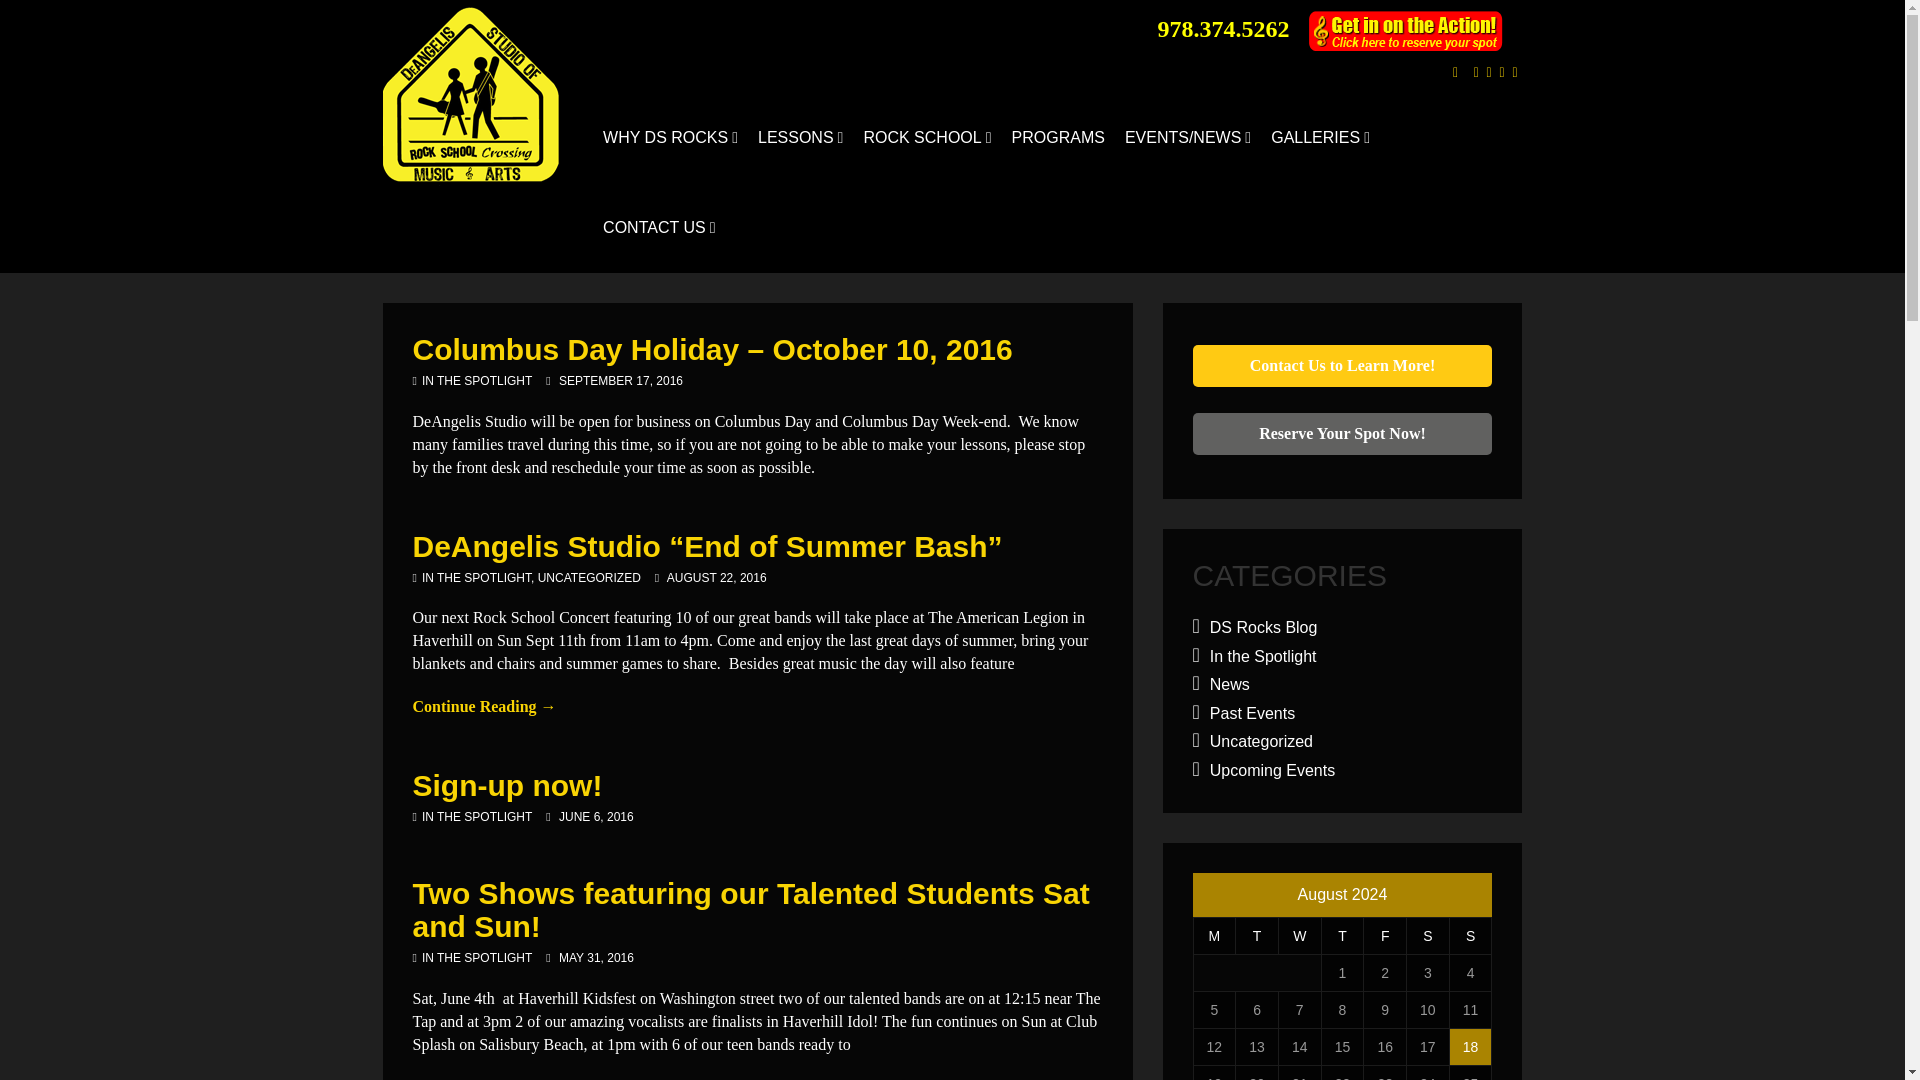 Image resolution: width=1920 pixels, height=1080 pixels. What do you see at coordinates (659, 228) in the screenshot?
I see `CONTACT US` at bounding box center [659, 228].